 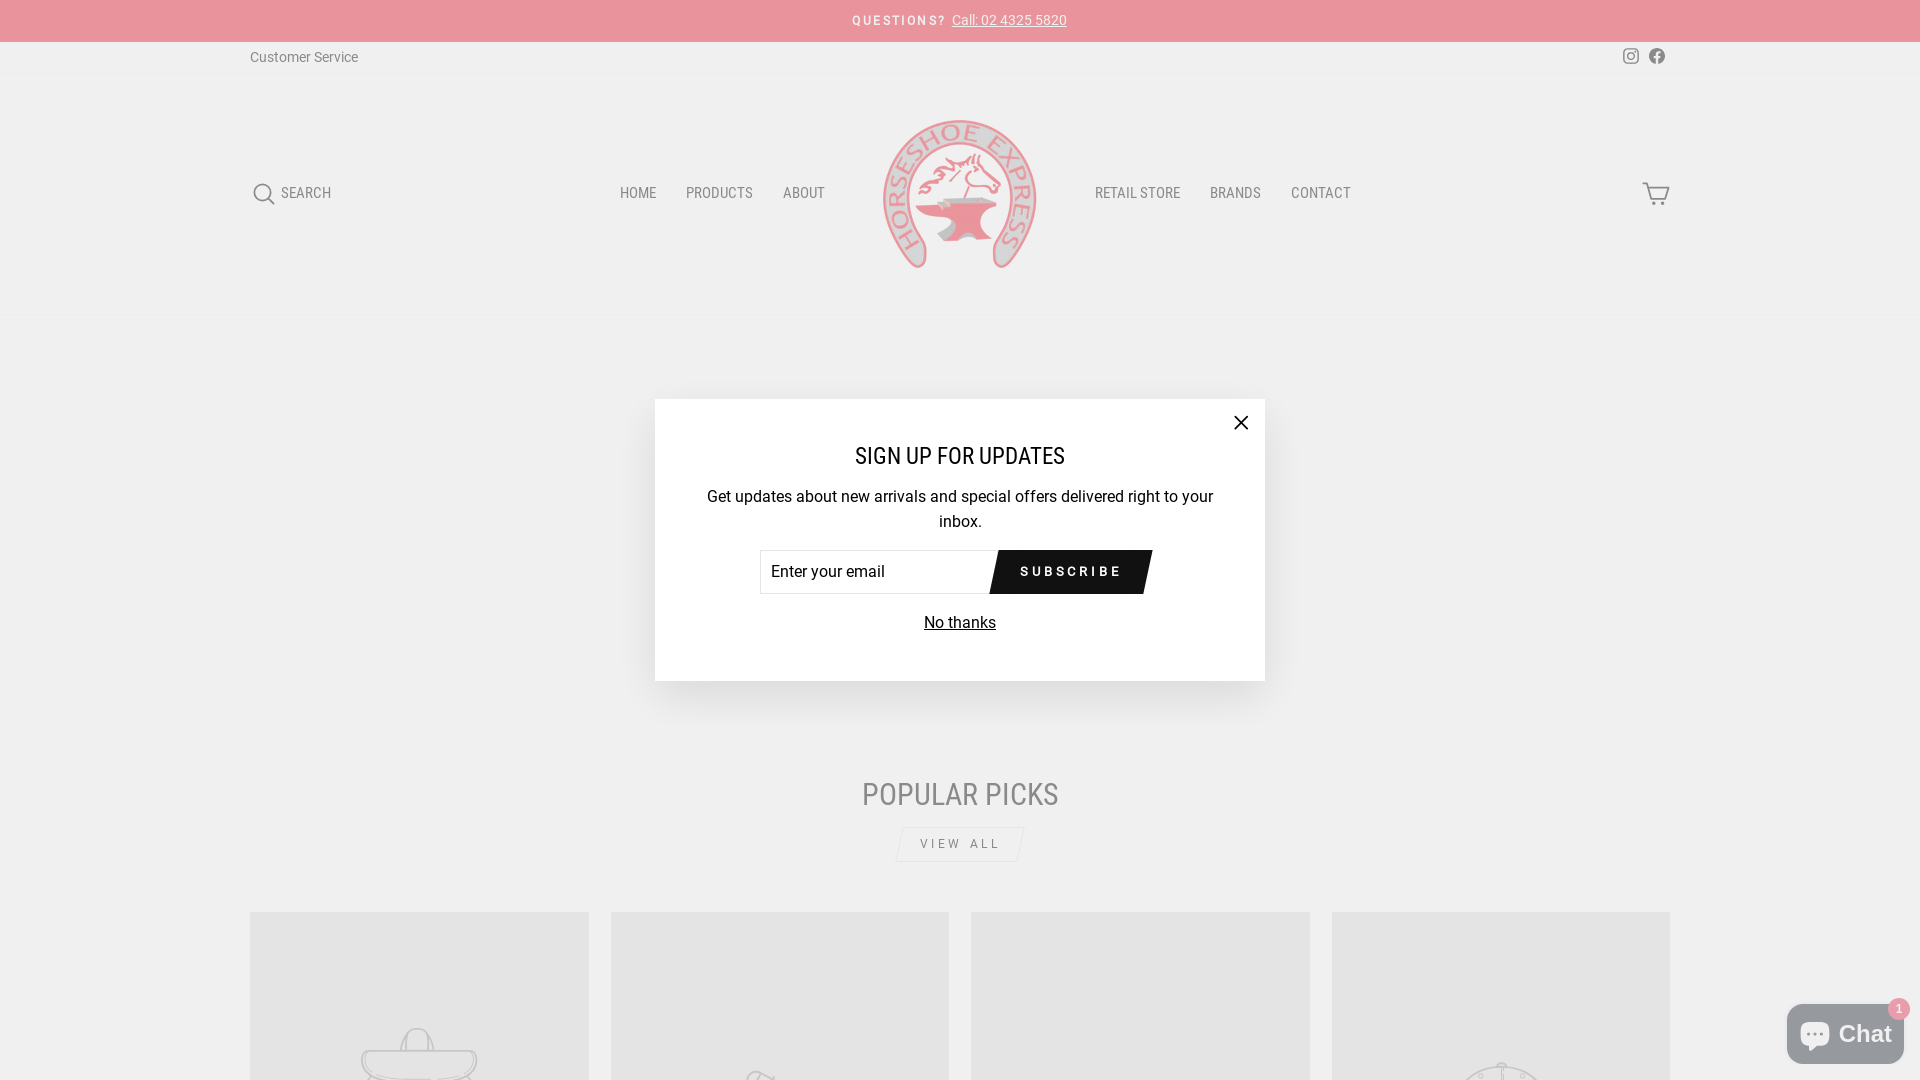 I want to click on Skip to content, so click(x=0, y=0).